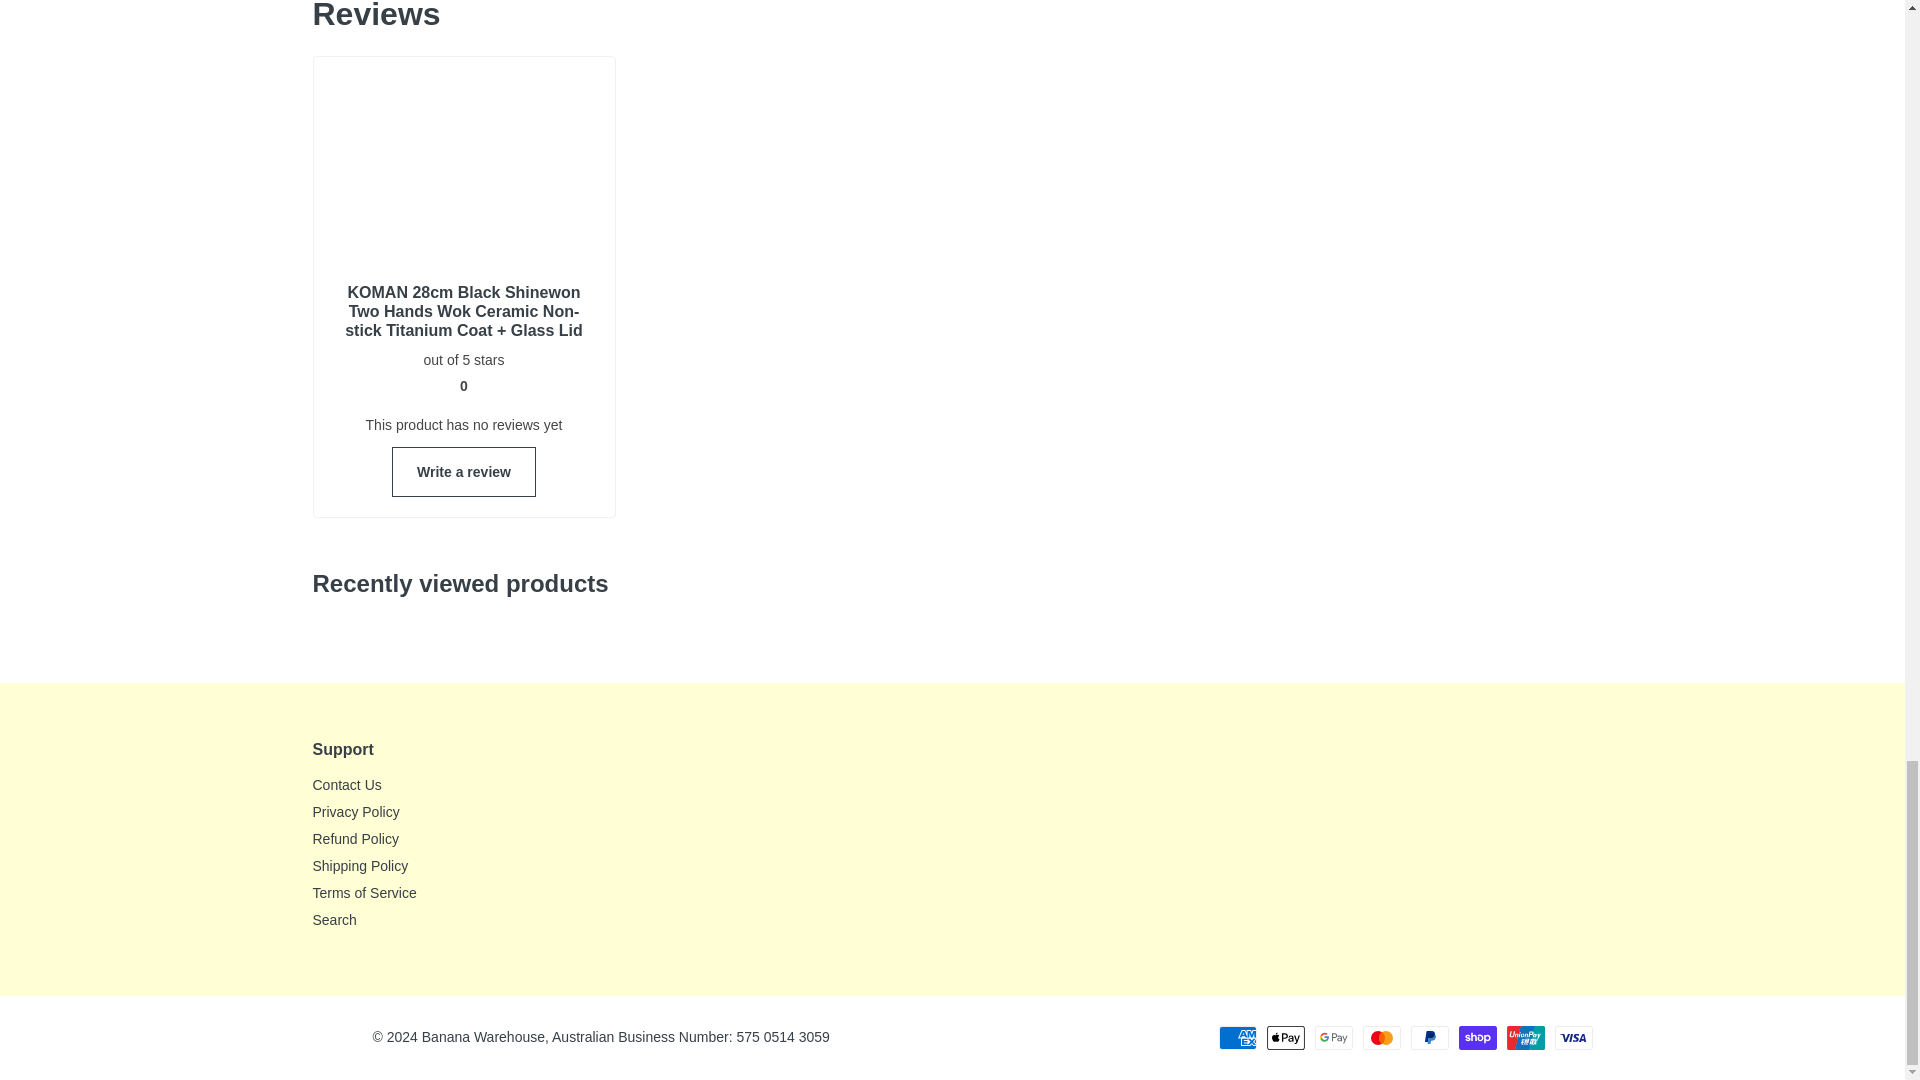 This screenshot has width=1920, height=1080. I want to click on Contact Us, so click(346, 784).